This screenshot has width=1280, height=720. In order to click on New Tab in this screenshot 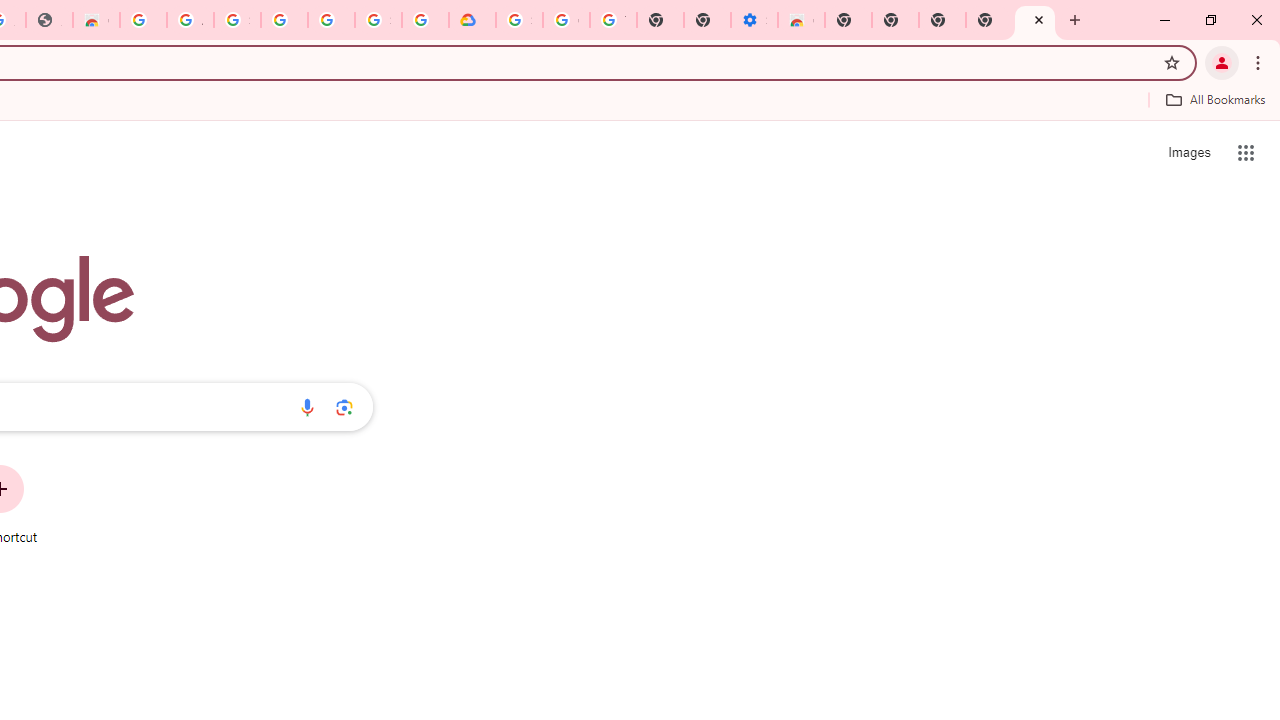, I will do `click(1035, 20)`.